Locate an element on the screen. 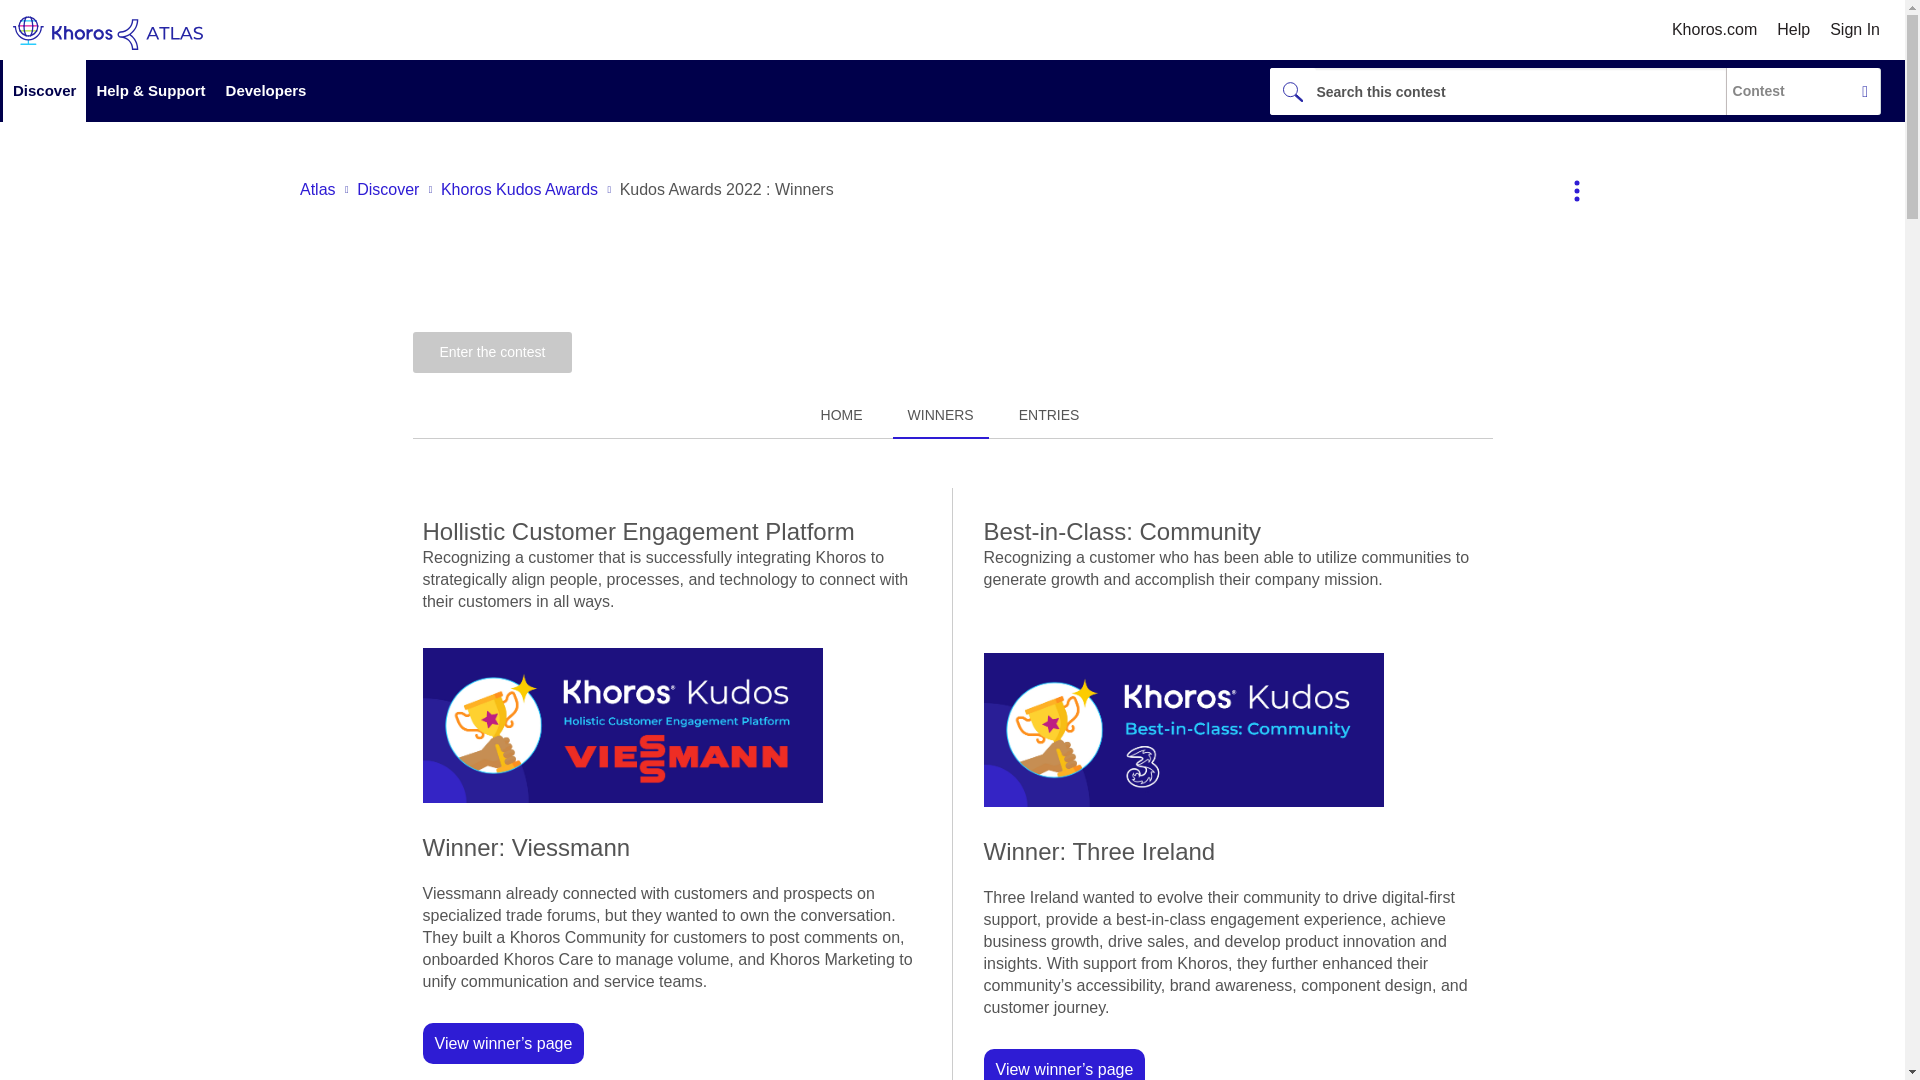 The width and height of the screenshot is (1920, 1080). Search Granularity is located at coordinates (1793, 90).